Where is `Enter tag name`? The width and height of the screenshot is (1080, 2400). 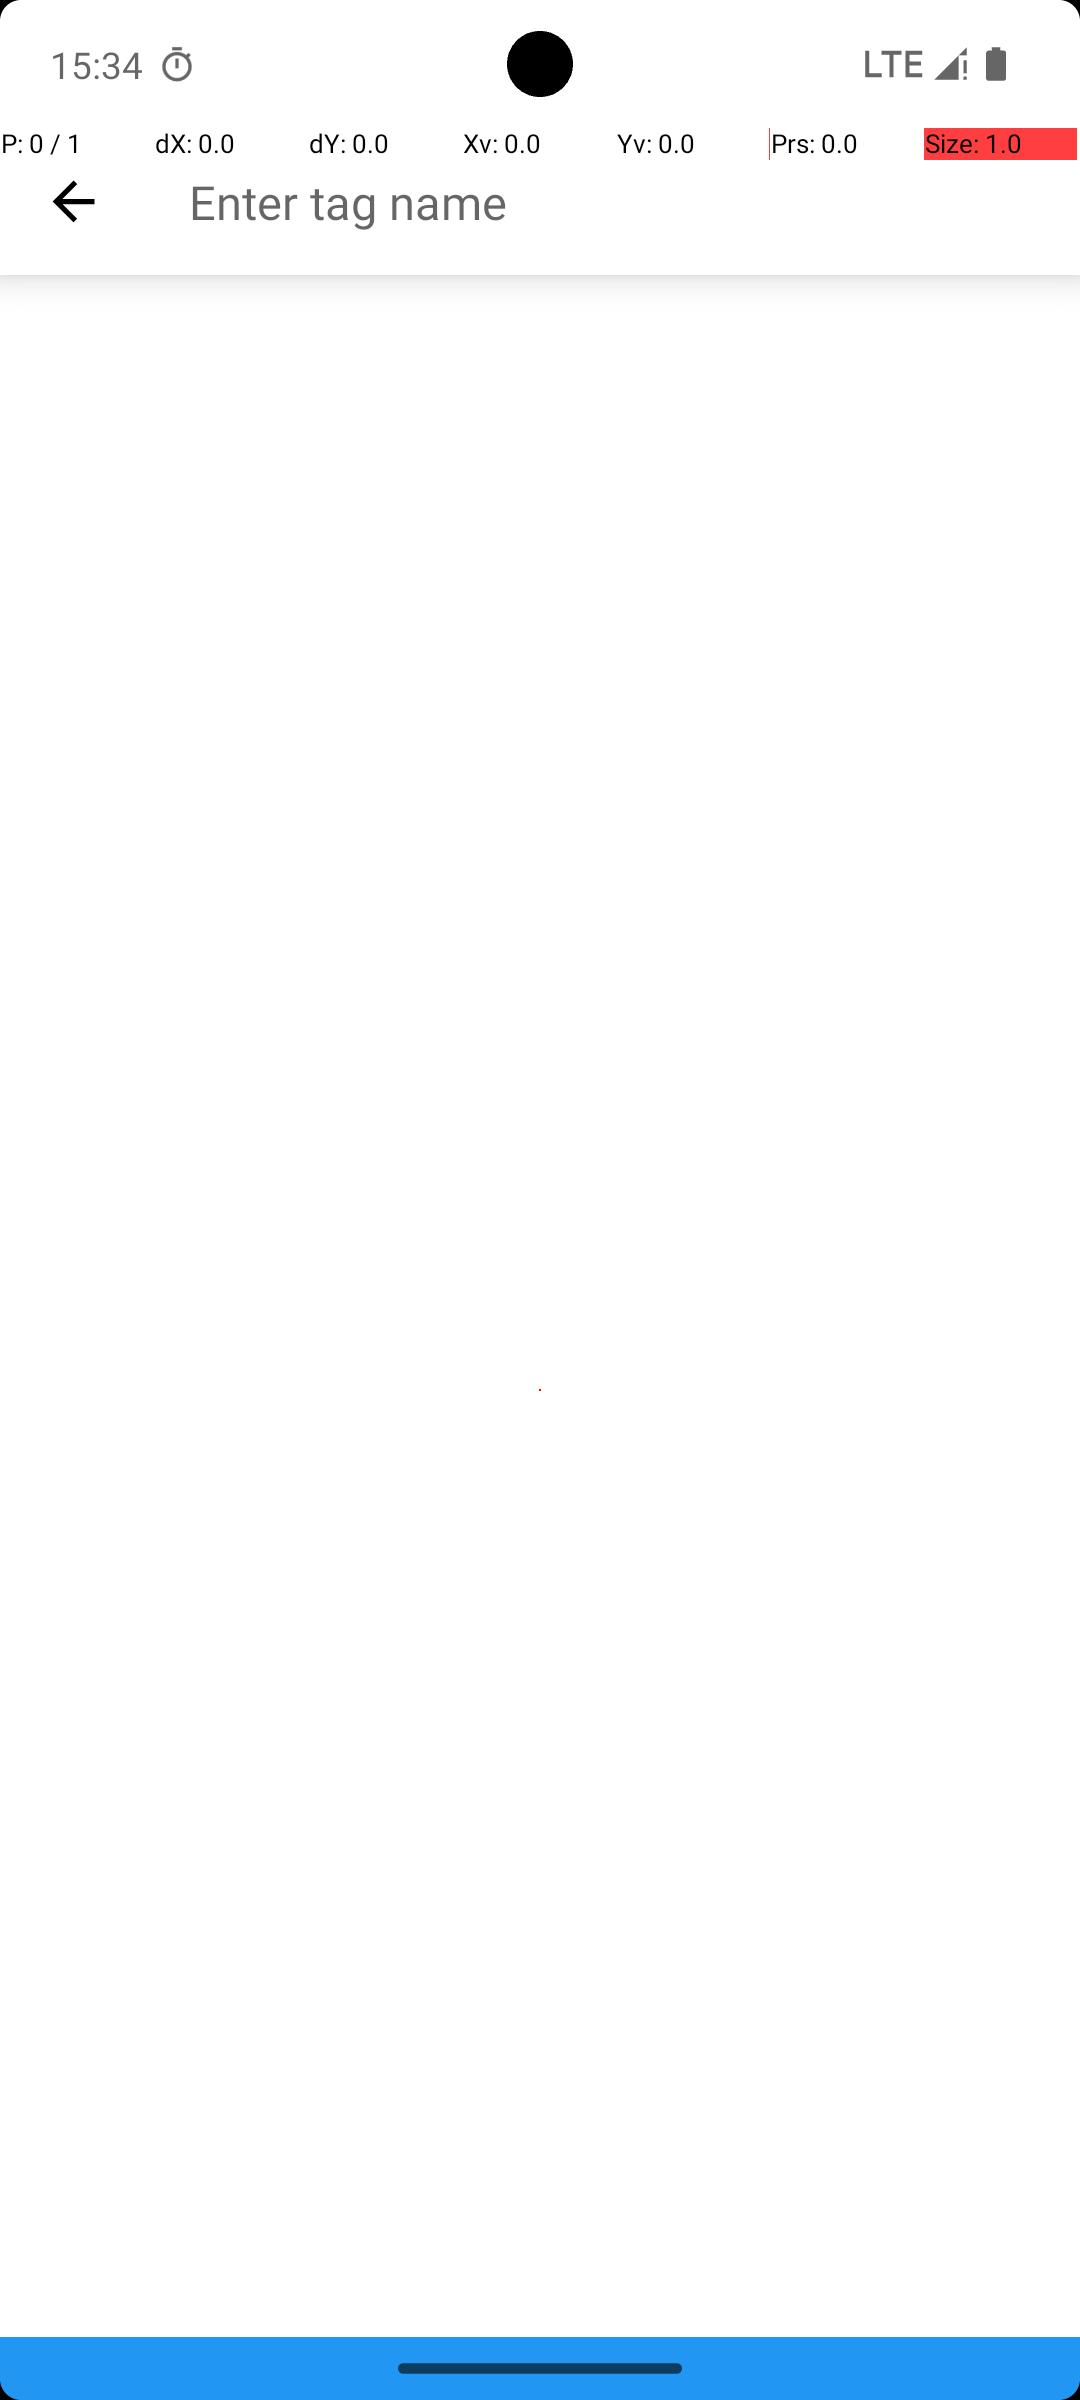 Enter tag name is located at coordinates (634, 202).